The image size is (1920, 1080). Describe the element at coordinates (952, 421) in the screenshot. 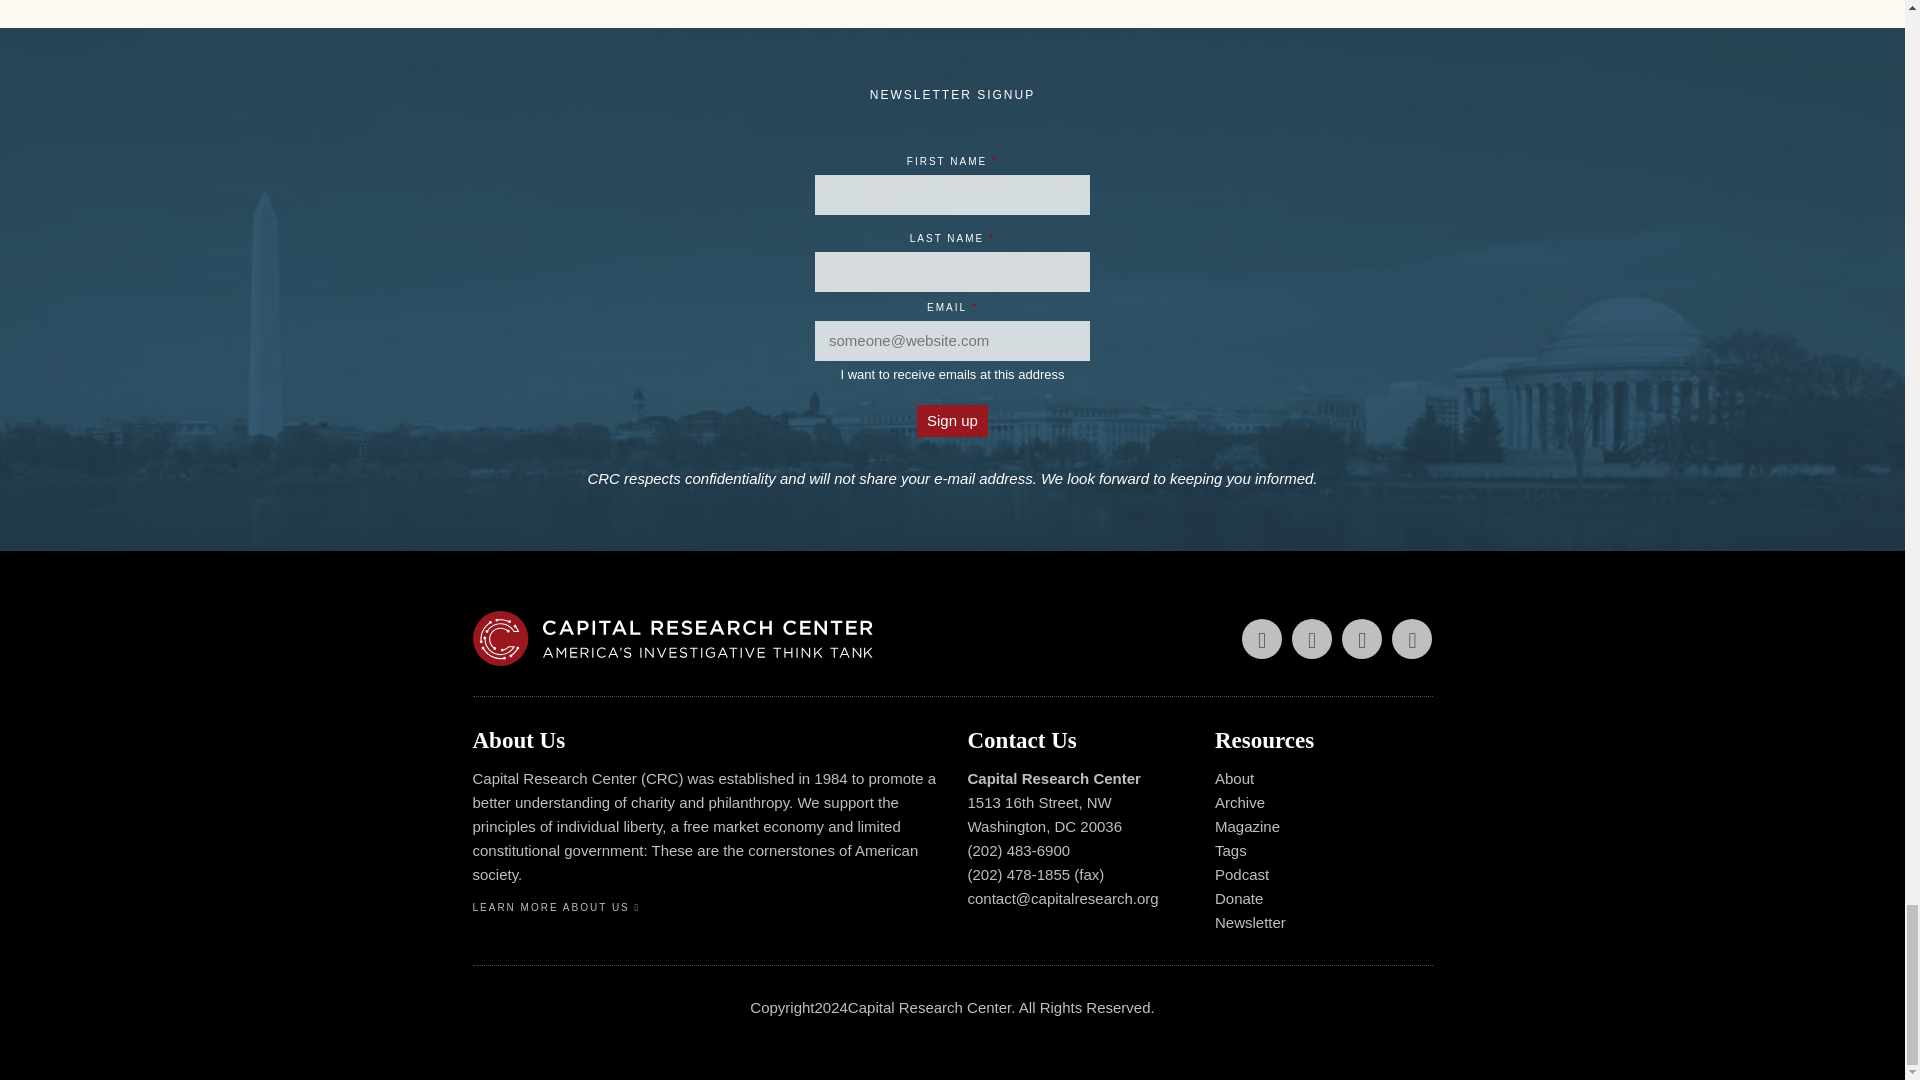

I see `Sign up` at that location.